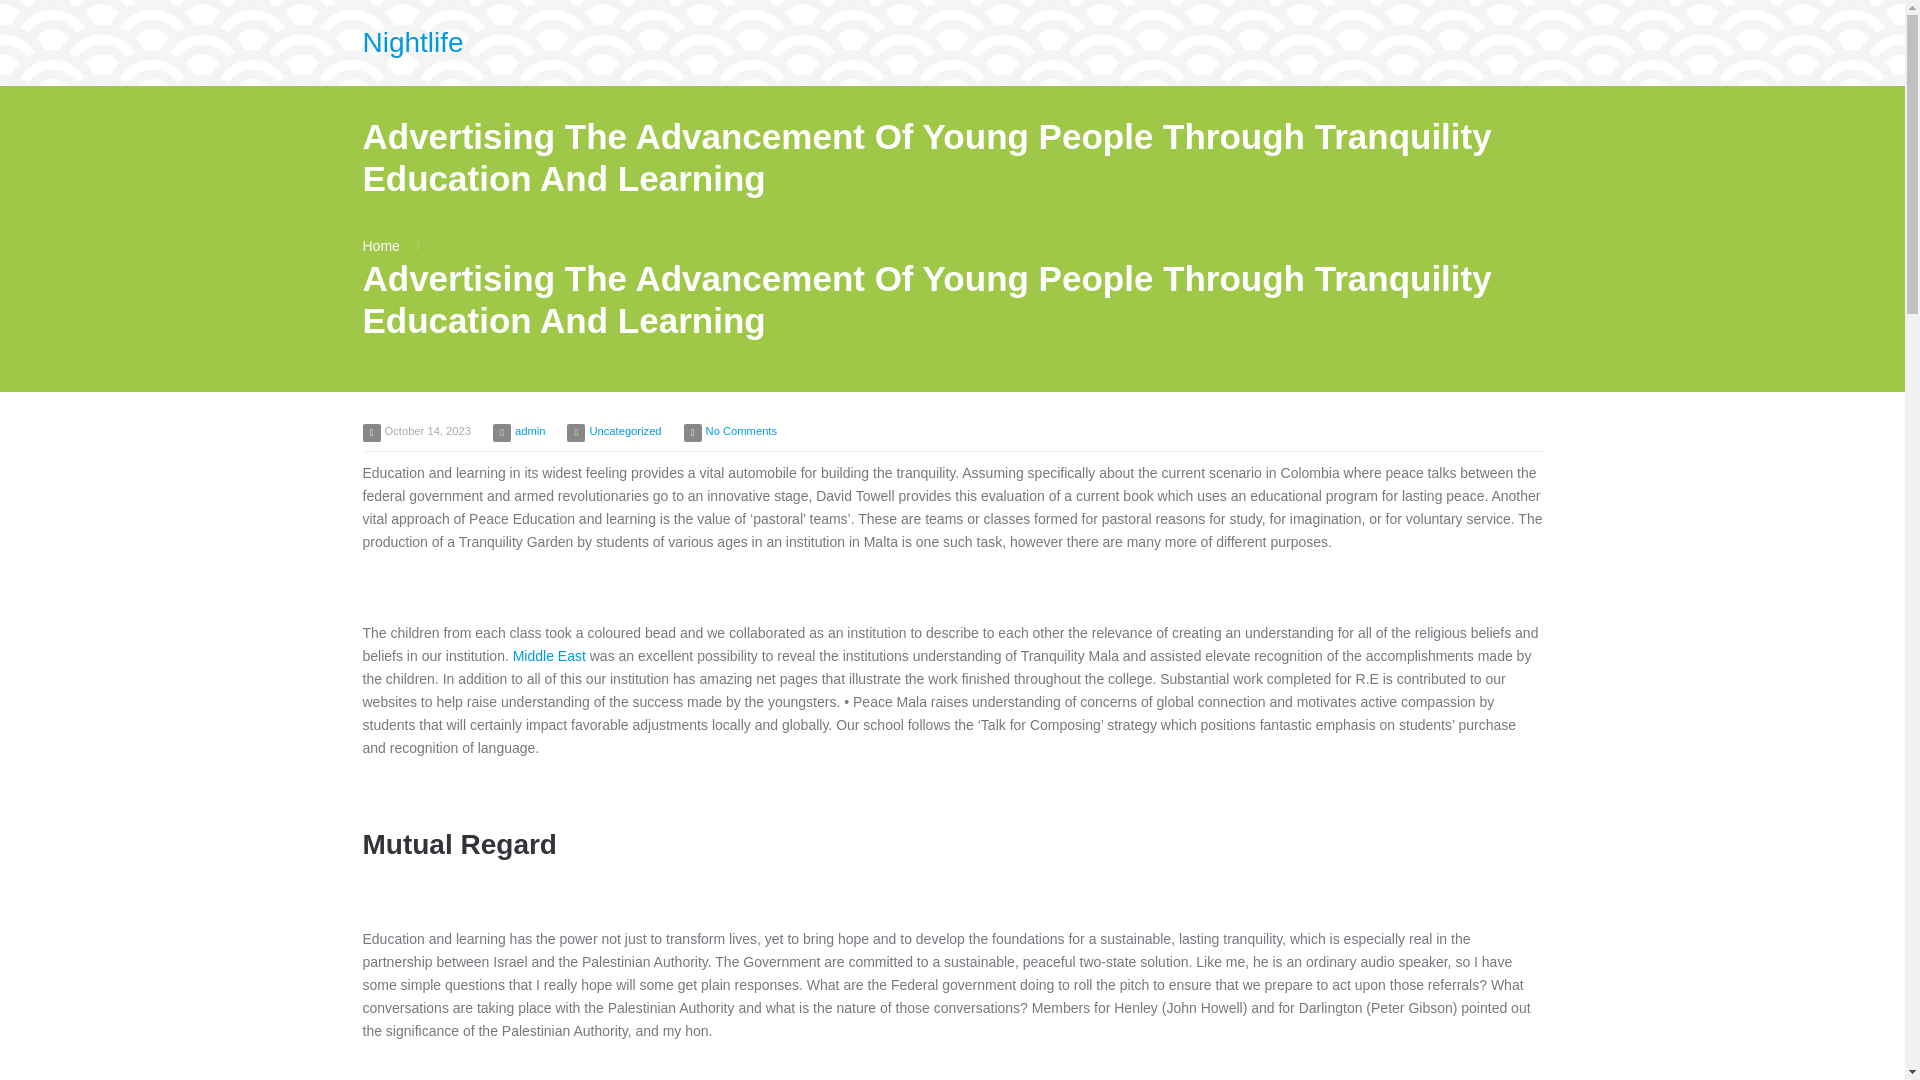  What do you see at coordinates (742, 431) in the screenshot?
I see `No Comments` at bounding box center [742, 431].